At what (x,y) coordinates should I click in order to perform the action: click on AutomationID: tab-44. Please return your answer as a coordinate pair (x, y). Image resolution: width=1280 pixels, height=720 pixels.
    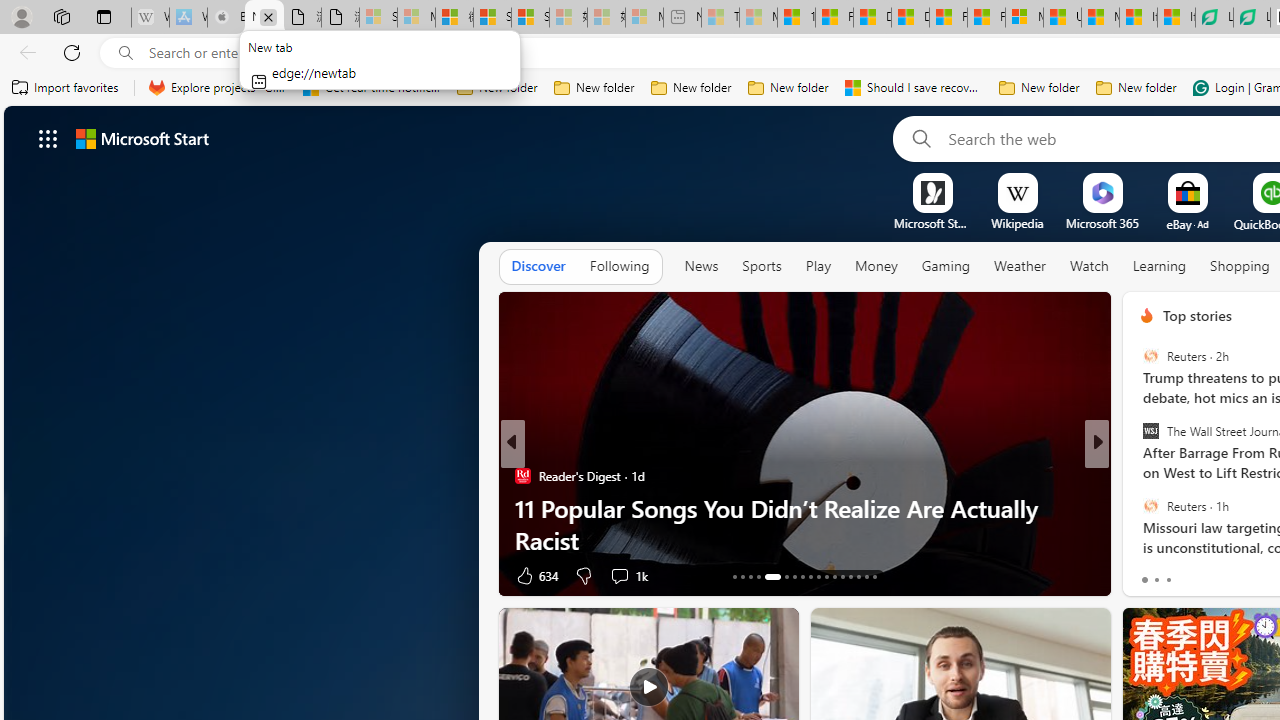
    Looking at the image, I should click on (866, 576).